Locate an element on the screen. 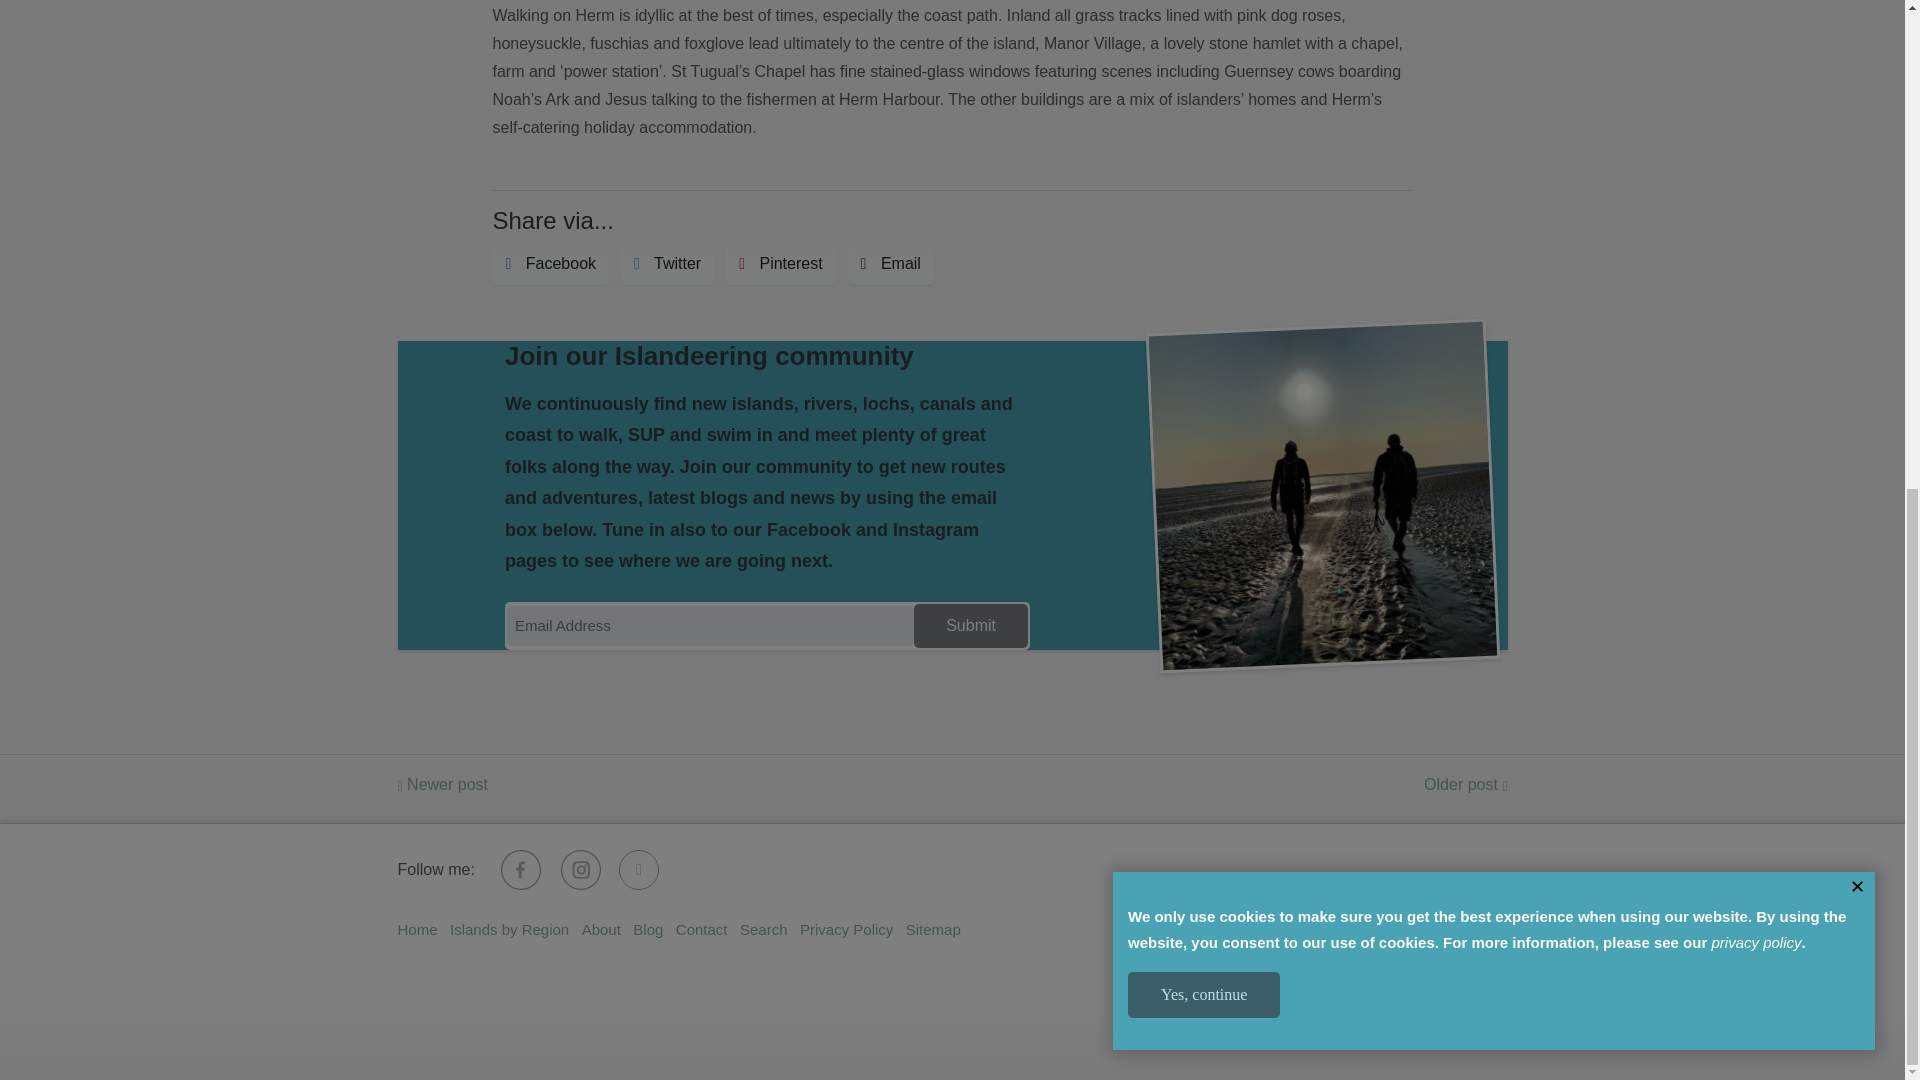 Image resolution: width=1920 pixels, height=1080 pixels. Twitter is located at coordinates (667, 264).